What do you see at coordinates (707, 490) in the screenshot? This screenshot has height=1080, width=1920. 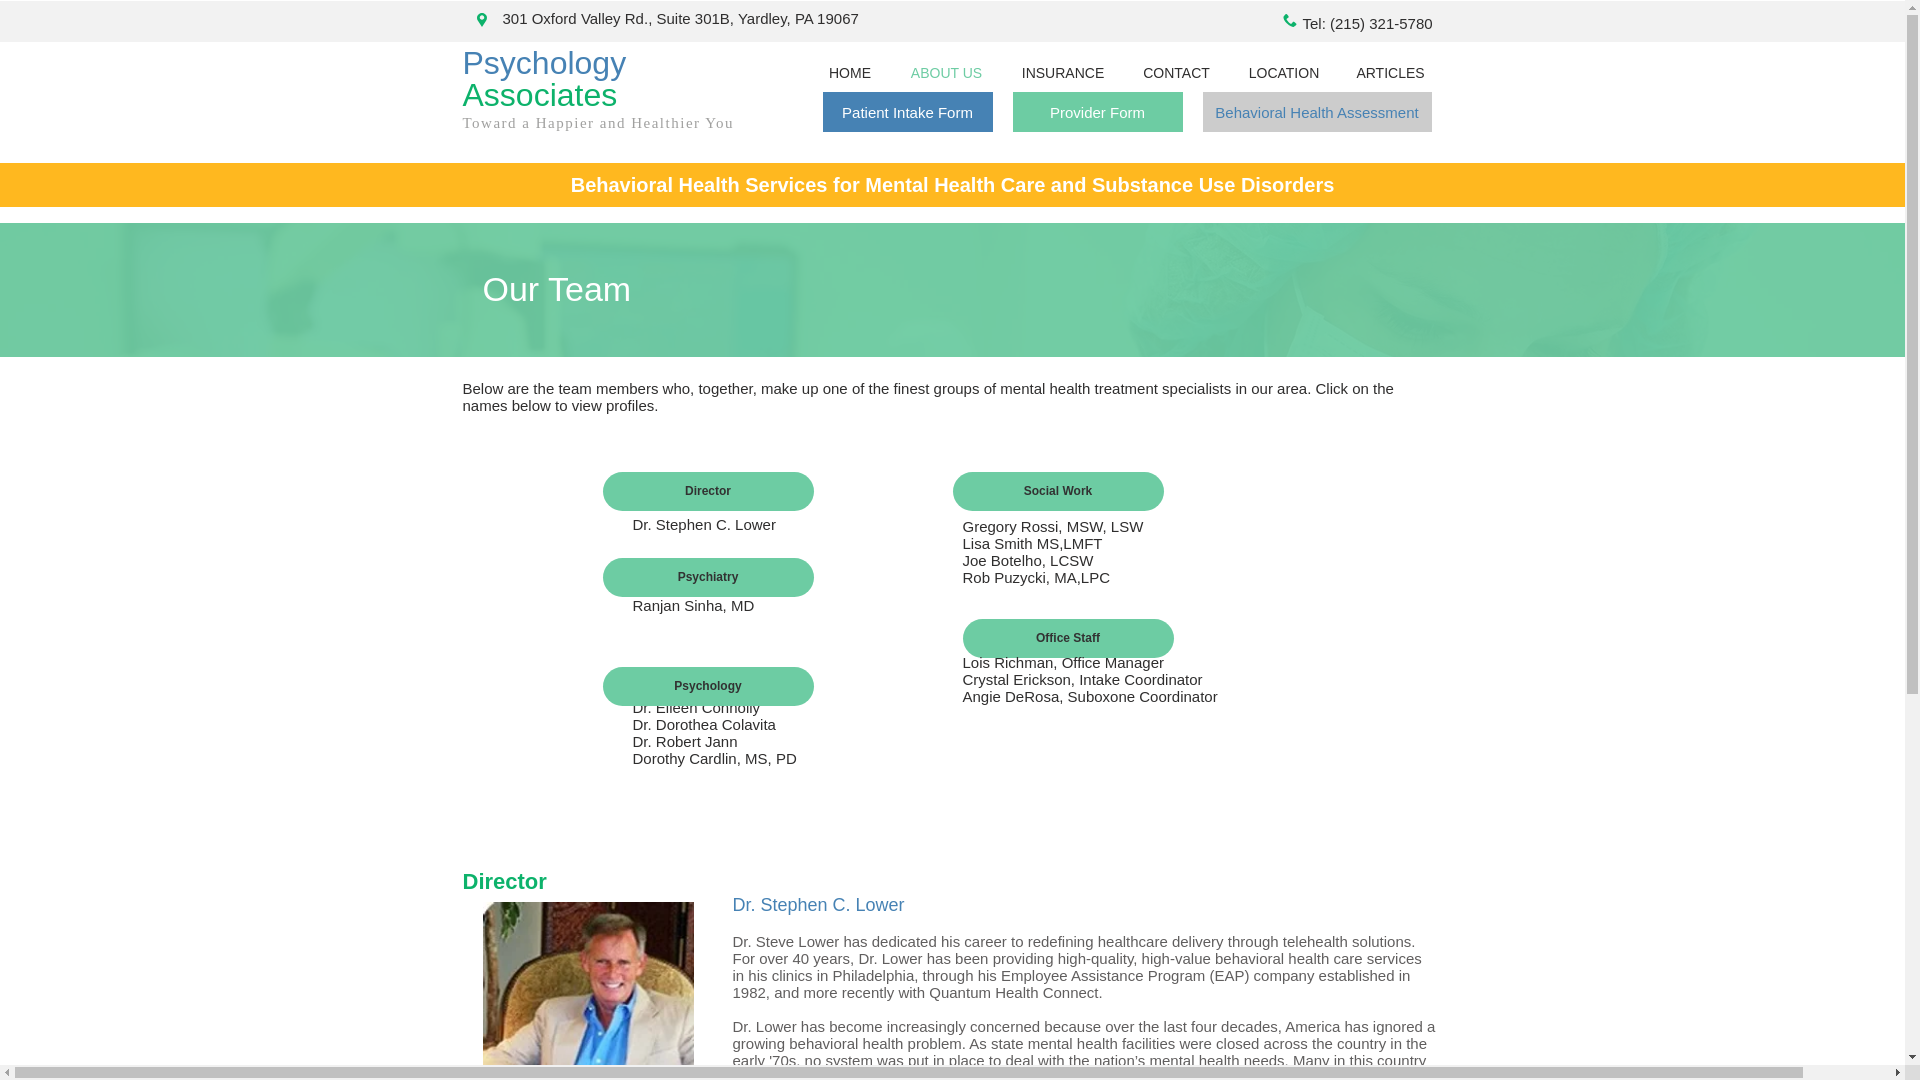 I see `Director` at bounding box center [707, 490].